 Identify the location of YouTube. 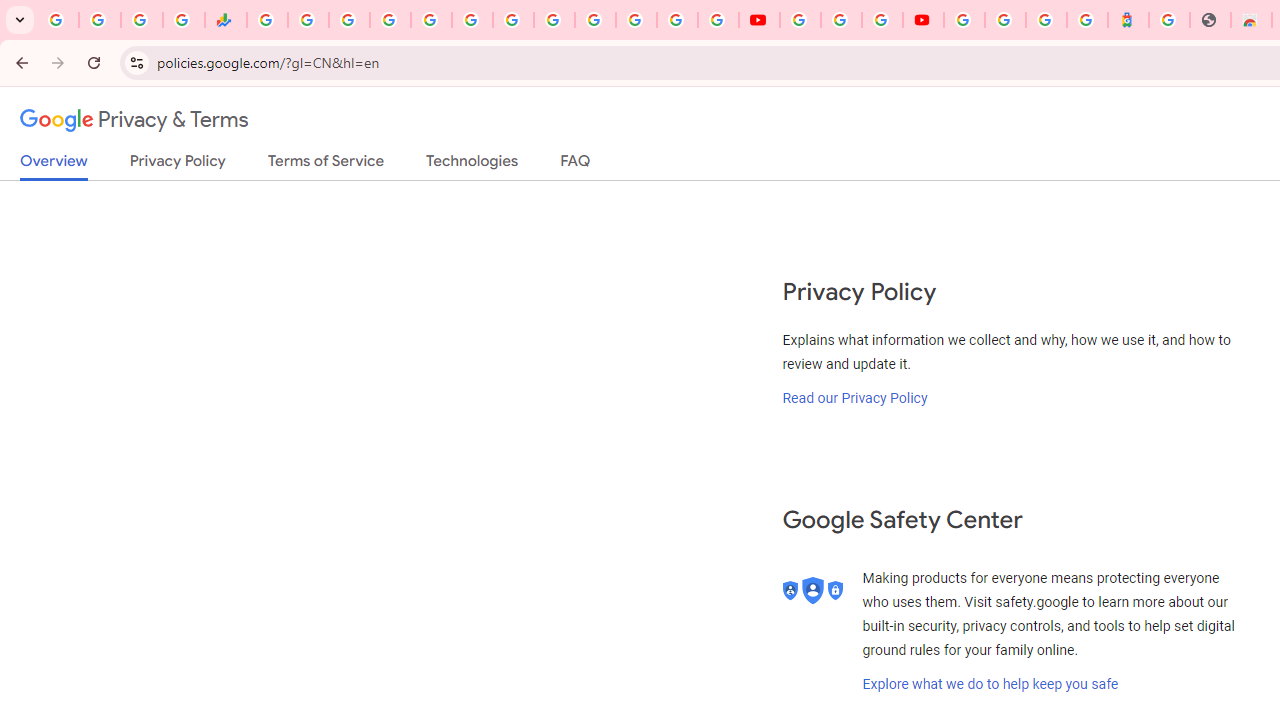
(758, 20).